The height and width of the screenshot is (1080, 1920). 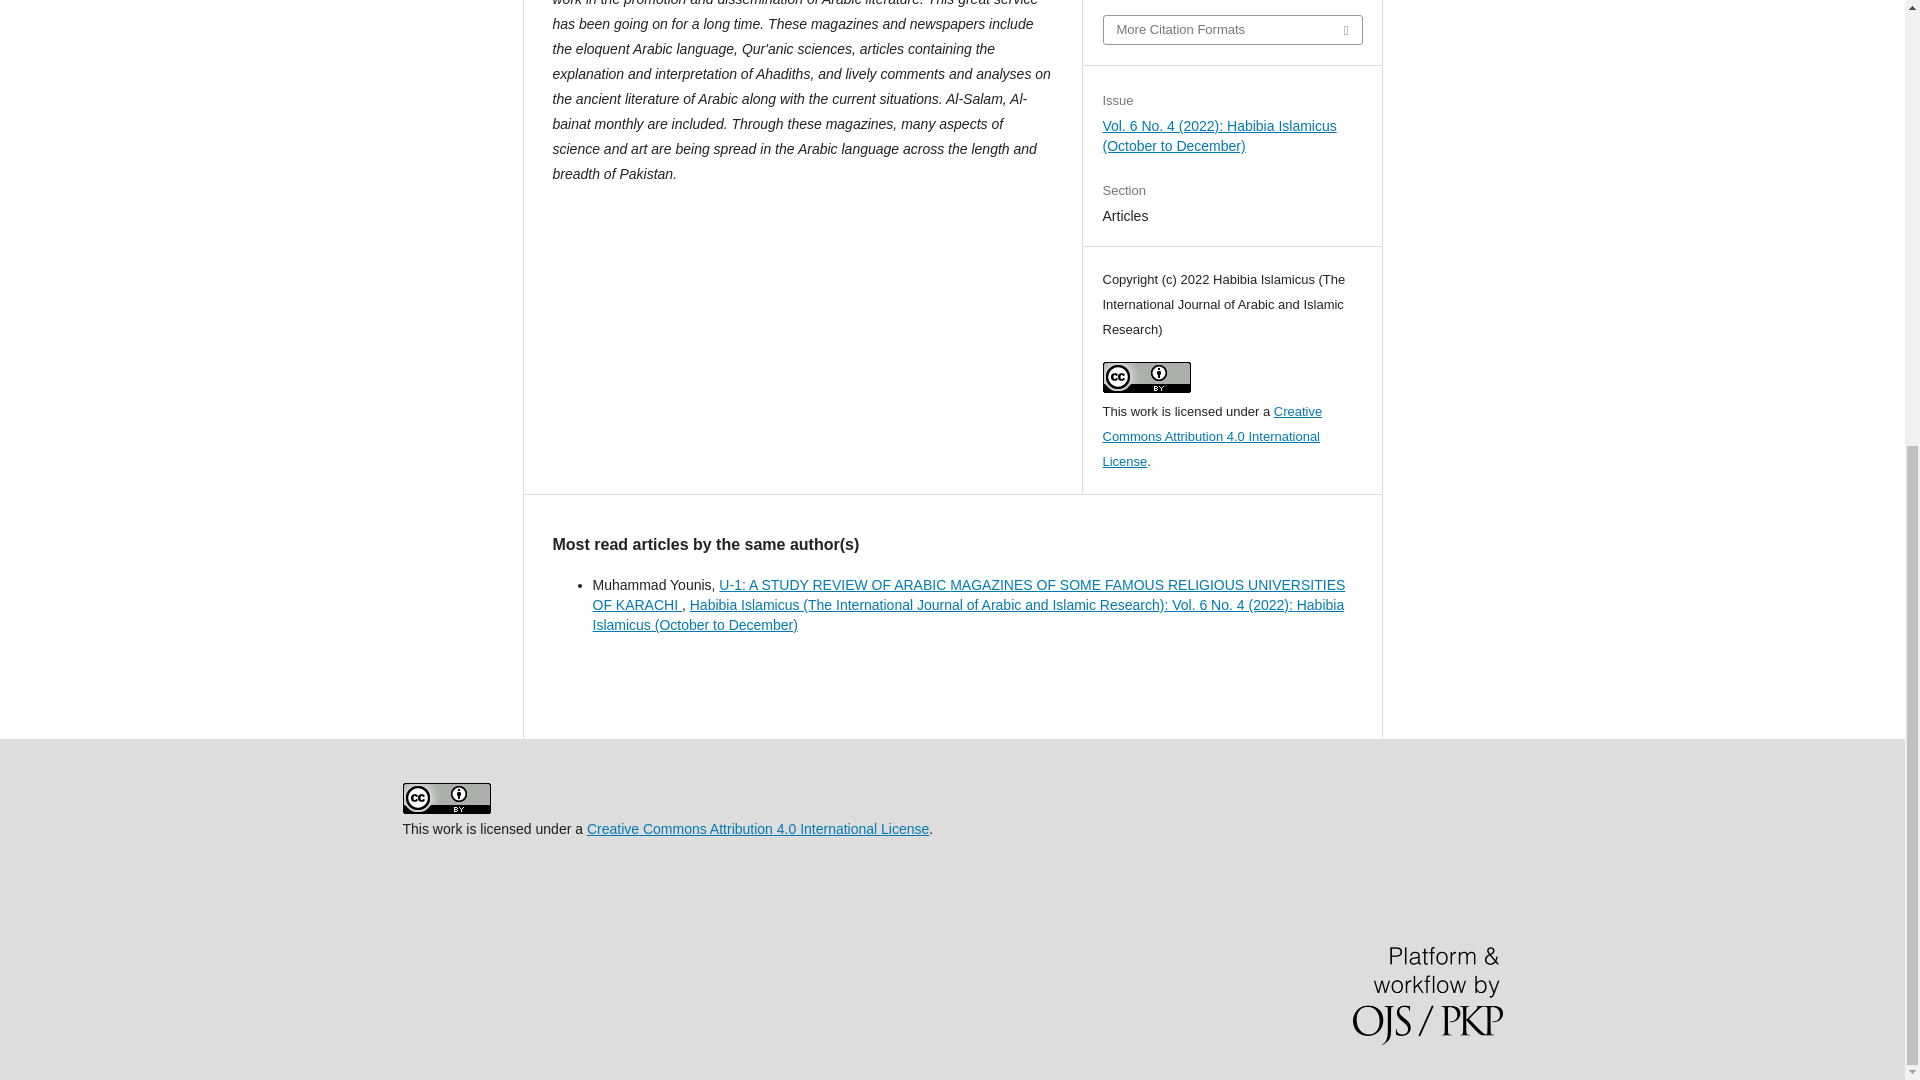 I want to click on More Citation Formats, so click(x=1232, y=30).